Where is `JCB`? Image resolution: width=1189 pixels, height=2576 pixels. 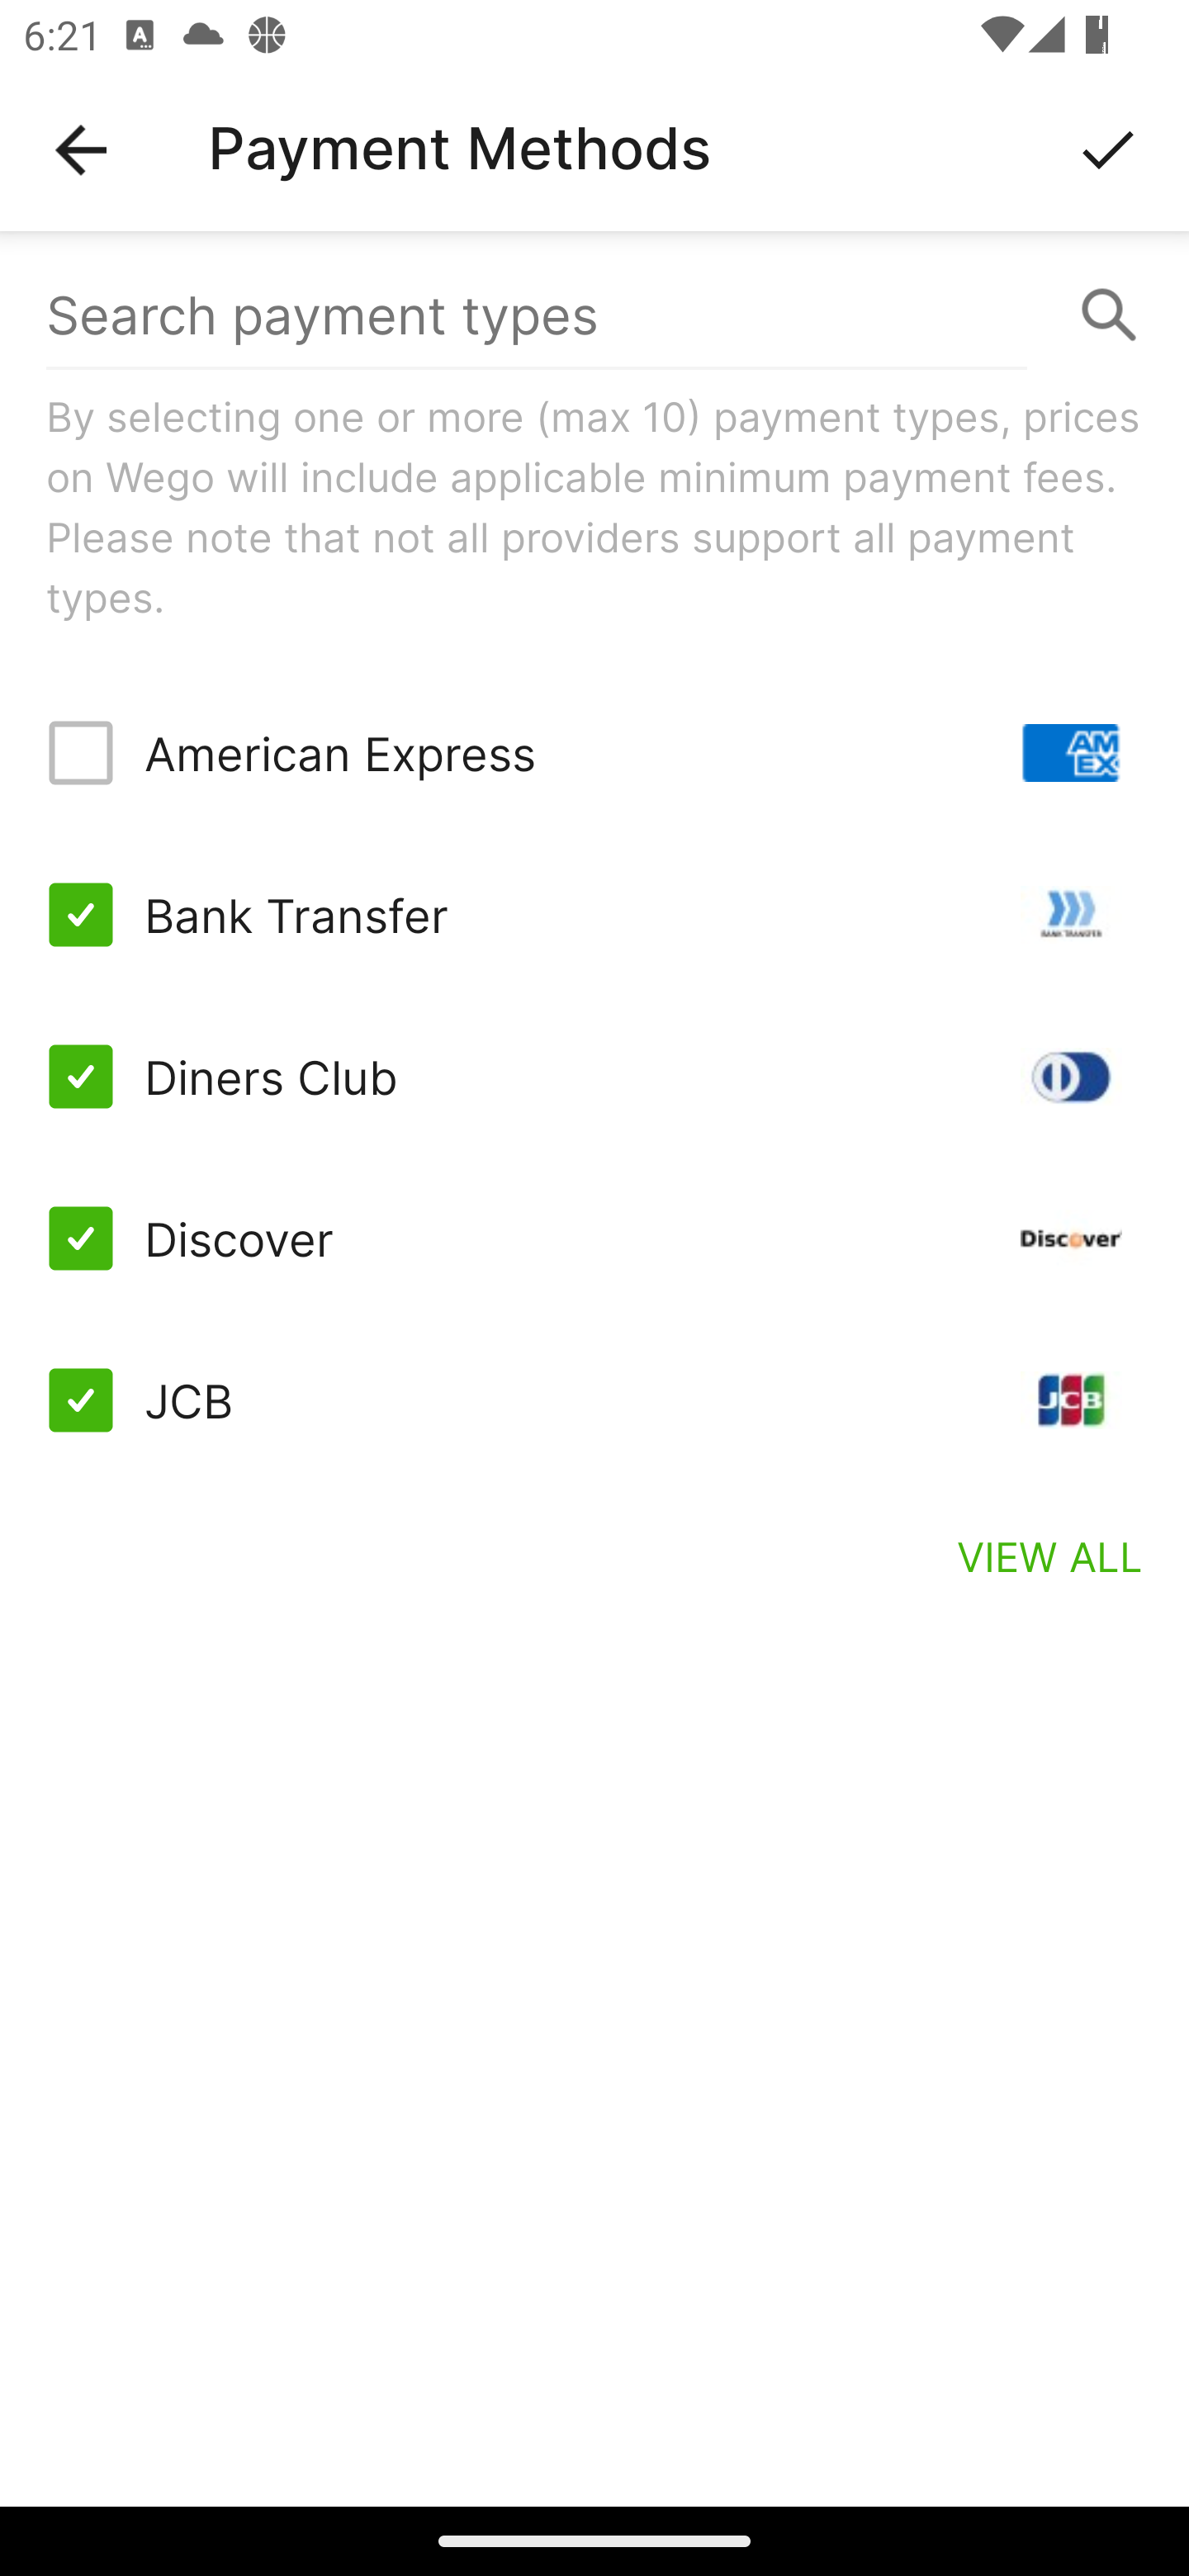
JCB is located at coordinates (594, 1399).